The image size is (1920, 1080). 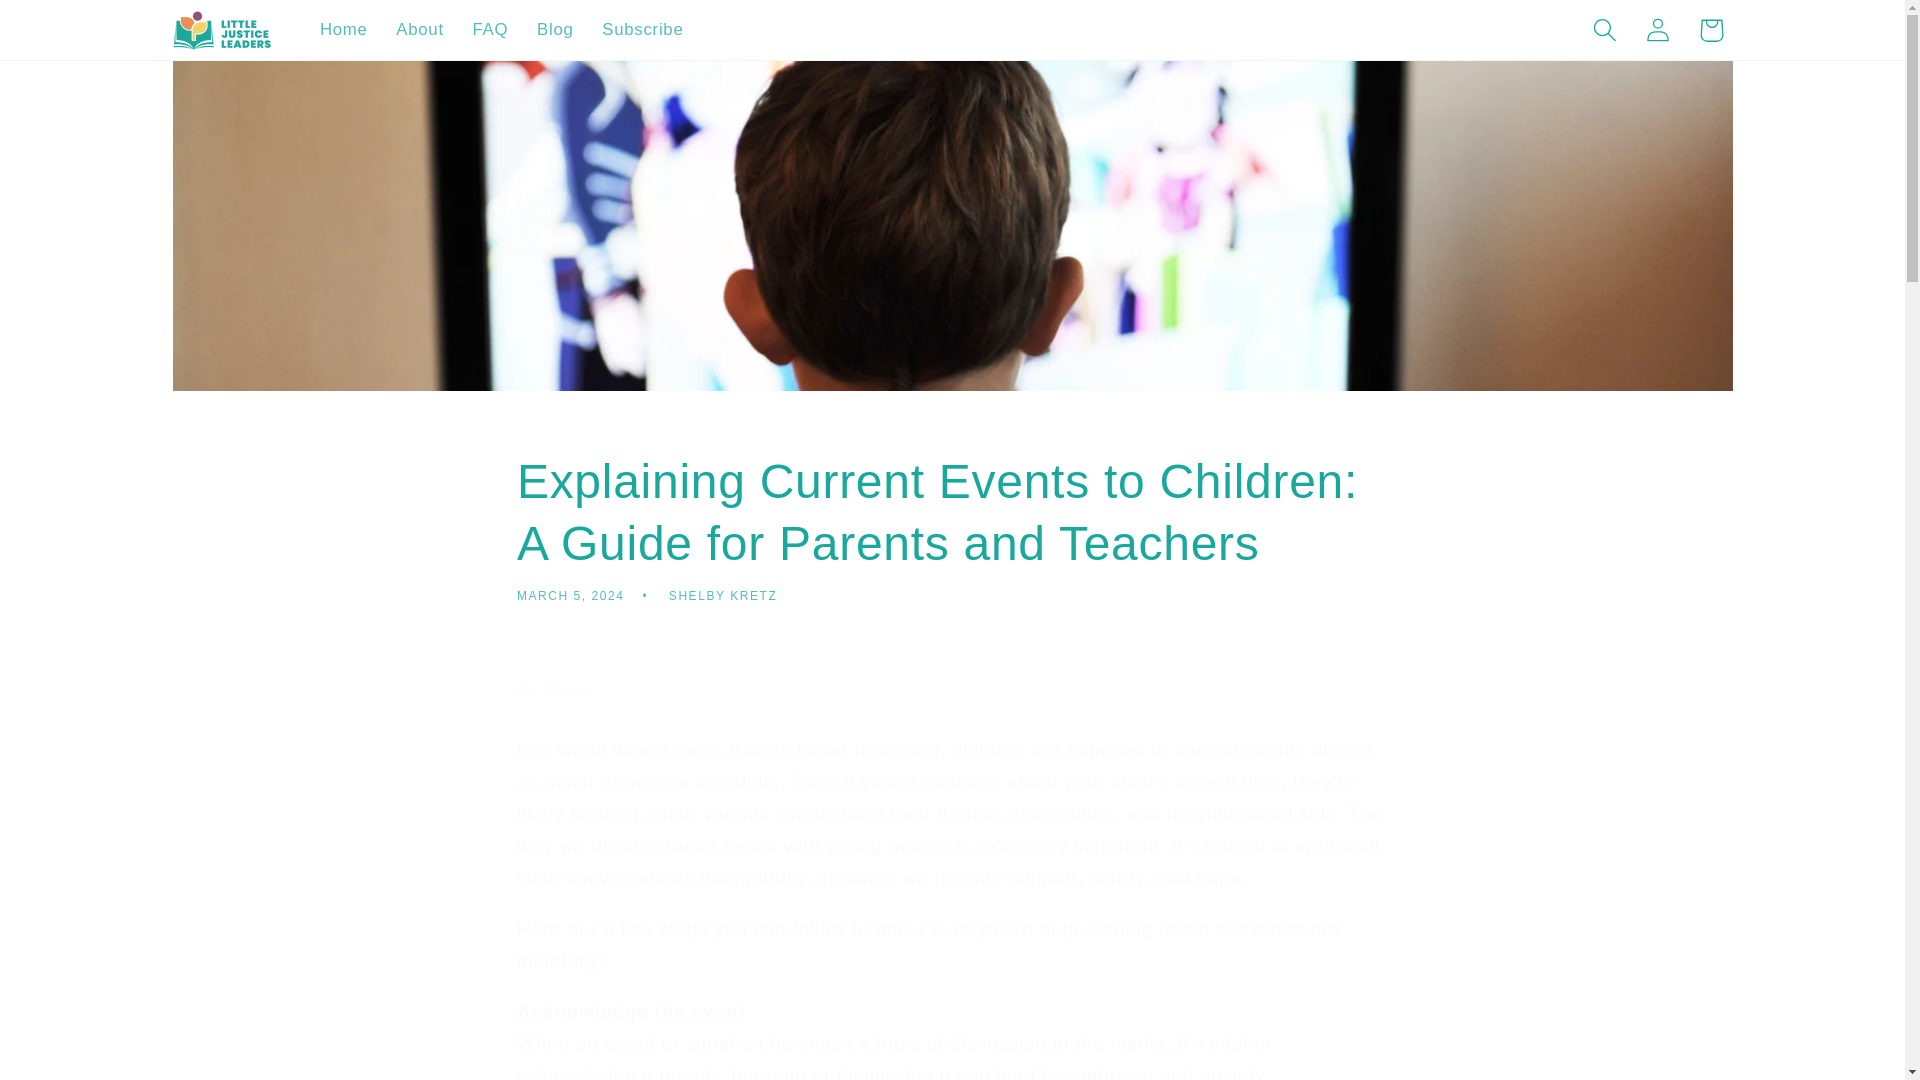 What do you see at coordinates (1658, 30) in the screenshot?
I see `Log in` at bounding box center [1658, 30].